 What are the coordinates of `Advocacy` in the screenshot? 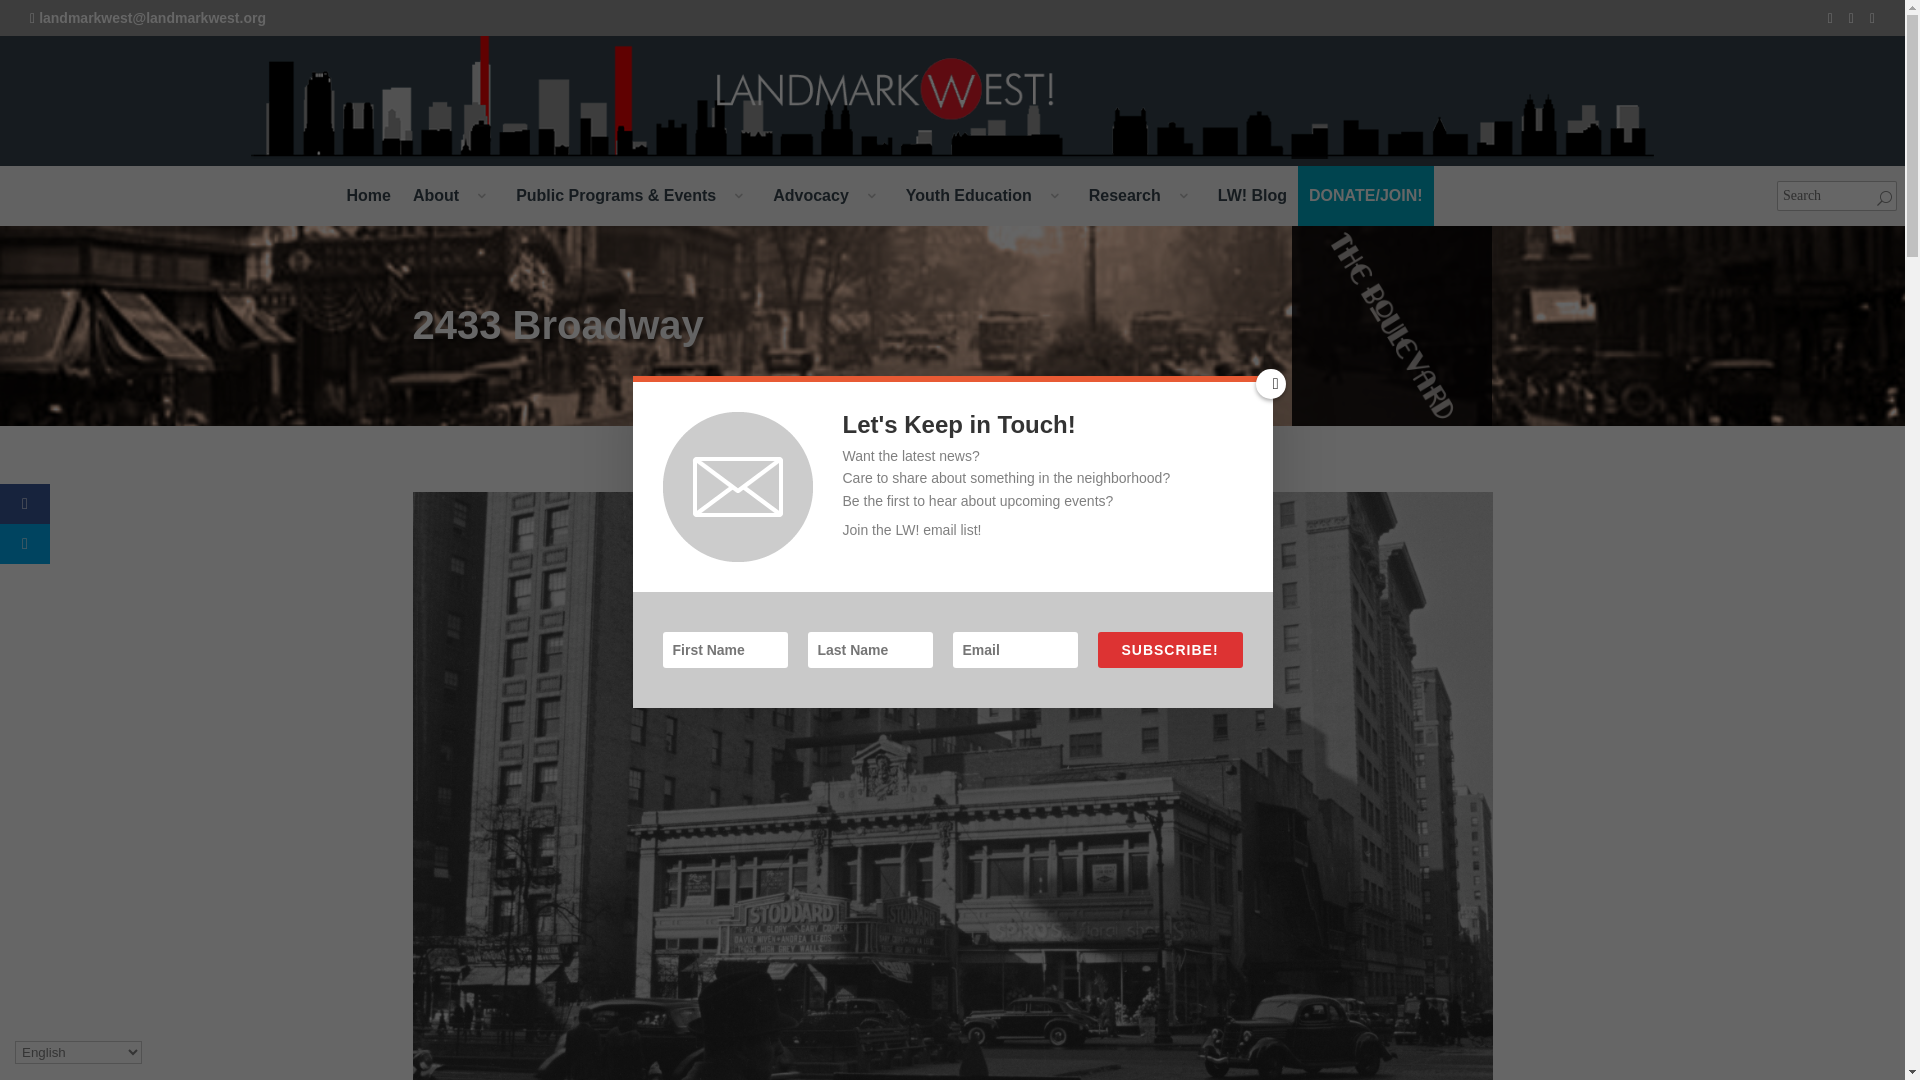 It's located at (828, 196).